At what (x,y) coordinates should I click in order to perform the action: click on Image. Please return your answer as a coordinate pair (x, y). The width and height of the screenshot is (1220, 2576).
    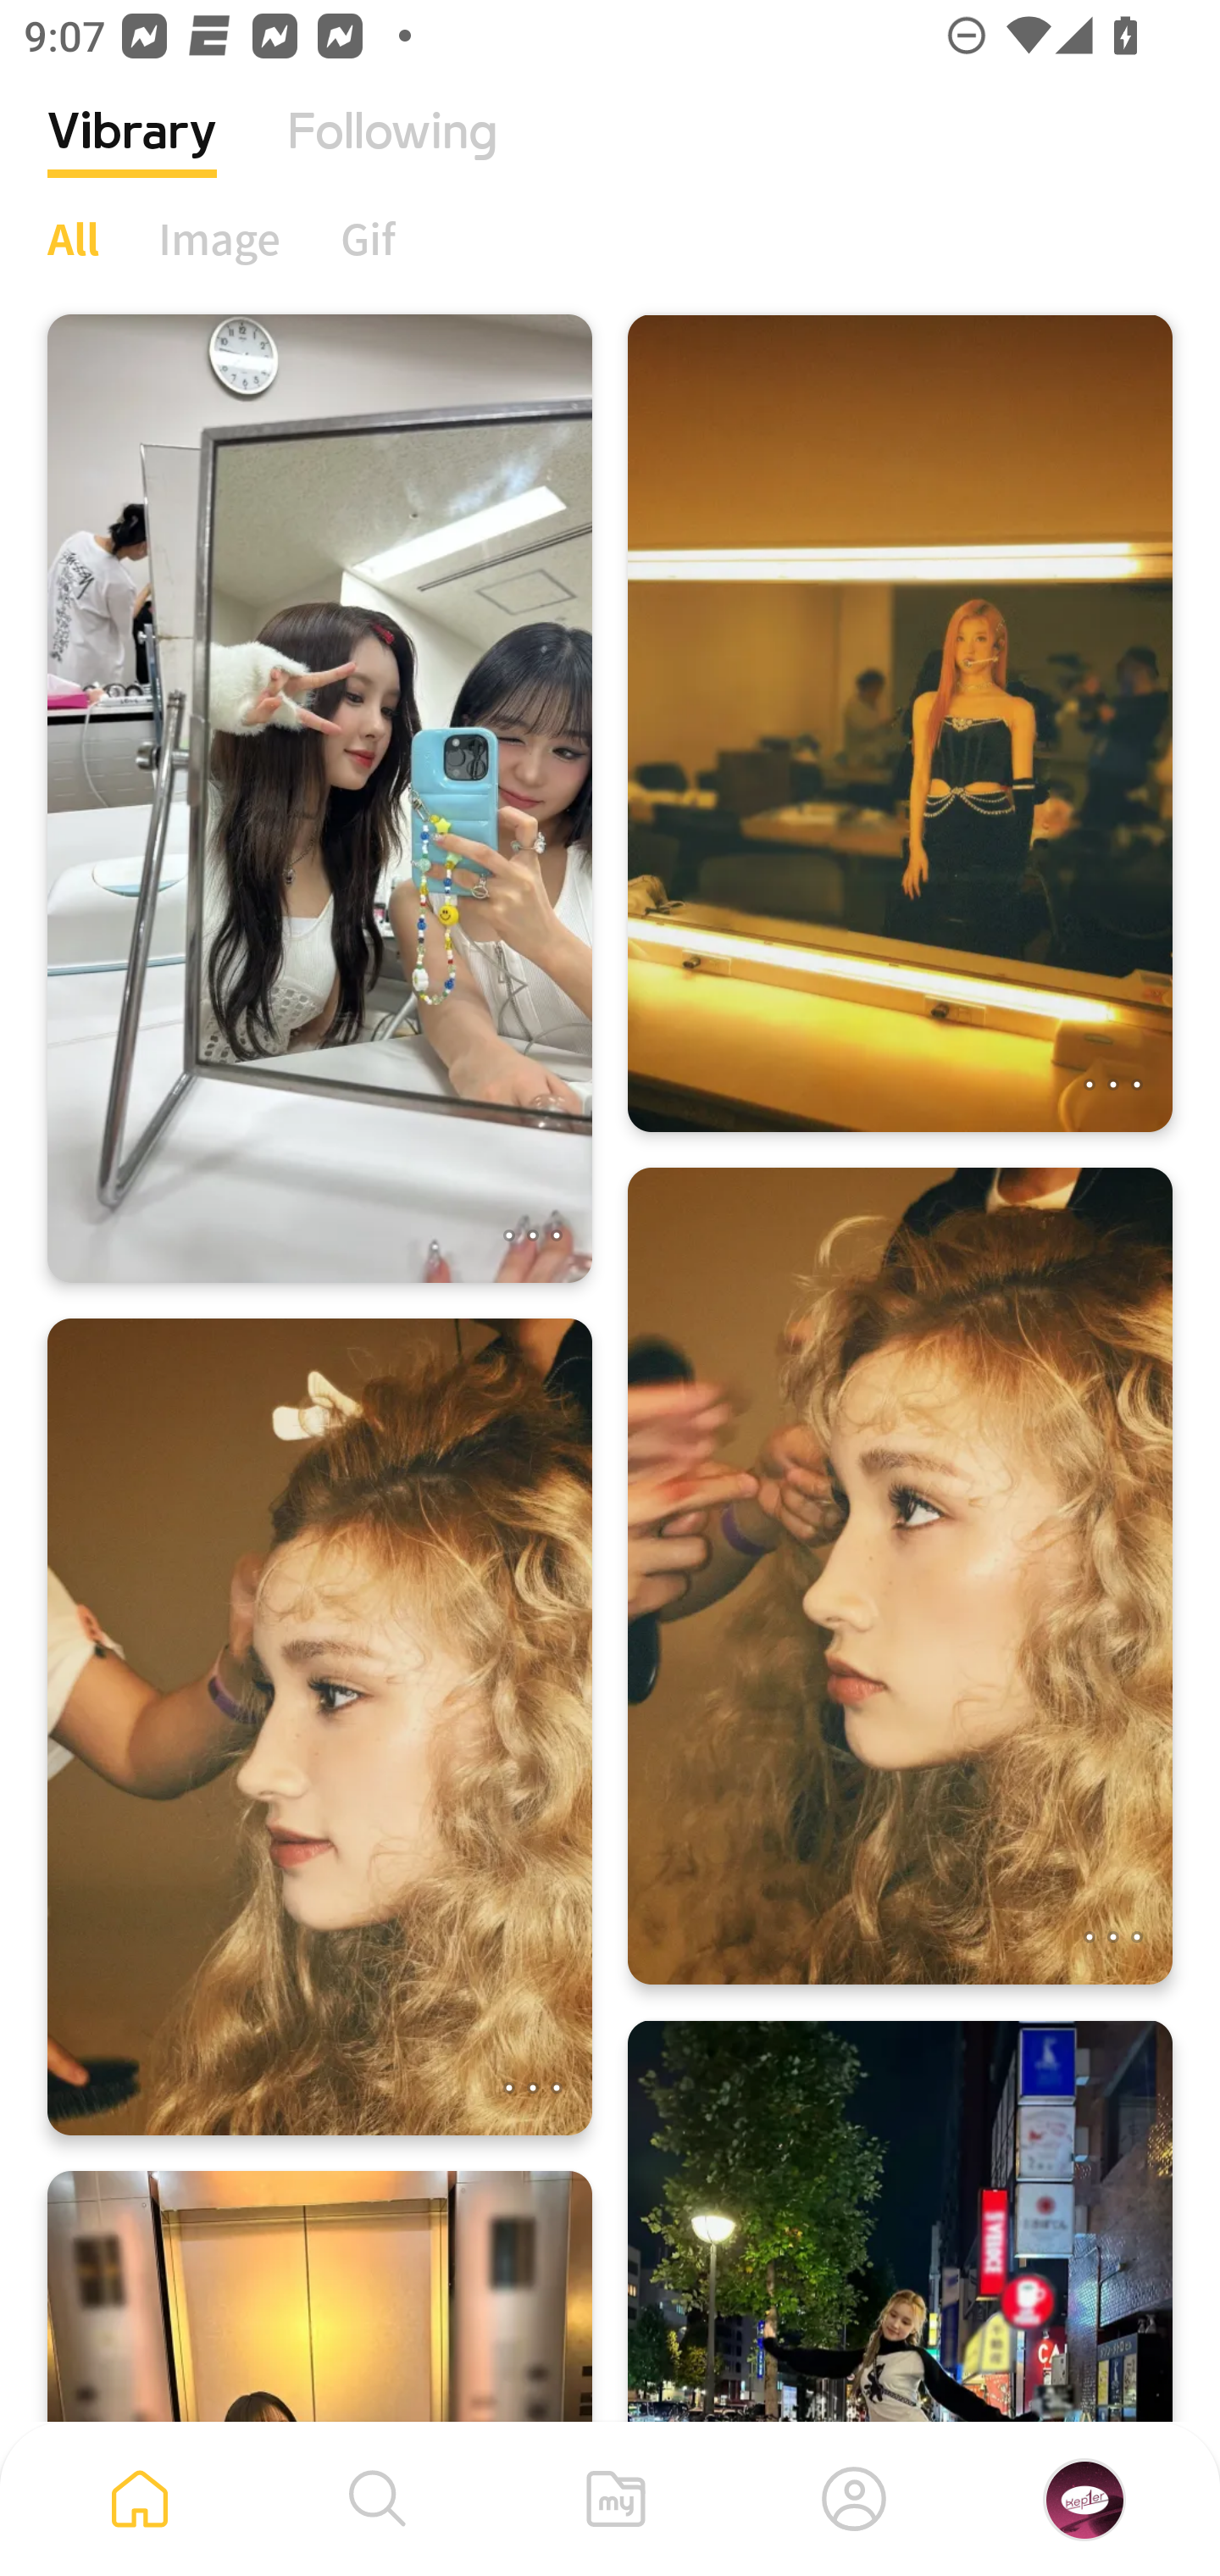
    Looking at the image, I should click on (220, 238).